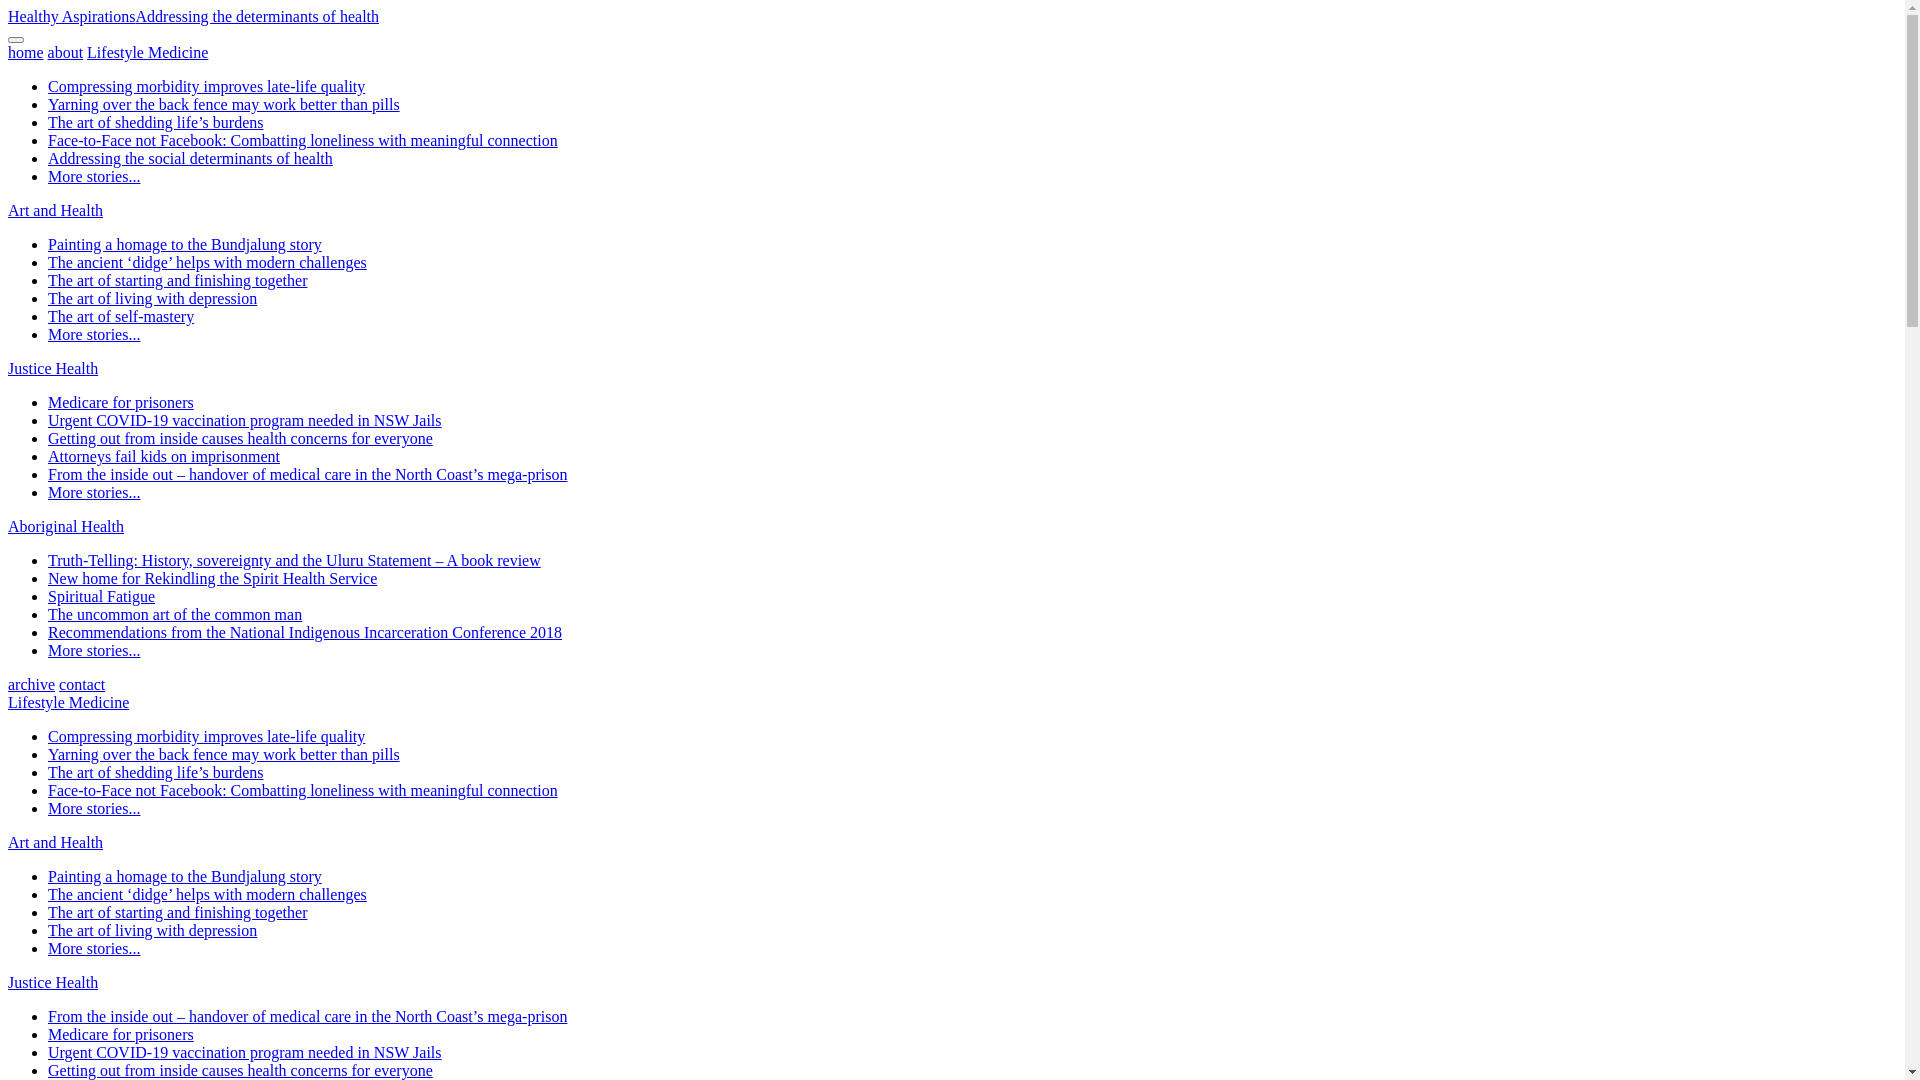 Image resolution: width=1920 pixels, height=1080 pixels. I want to click on Healthy AspirationsAddressing the determinants of health, so click(194, 16).